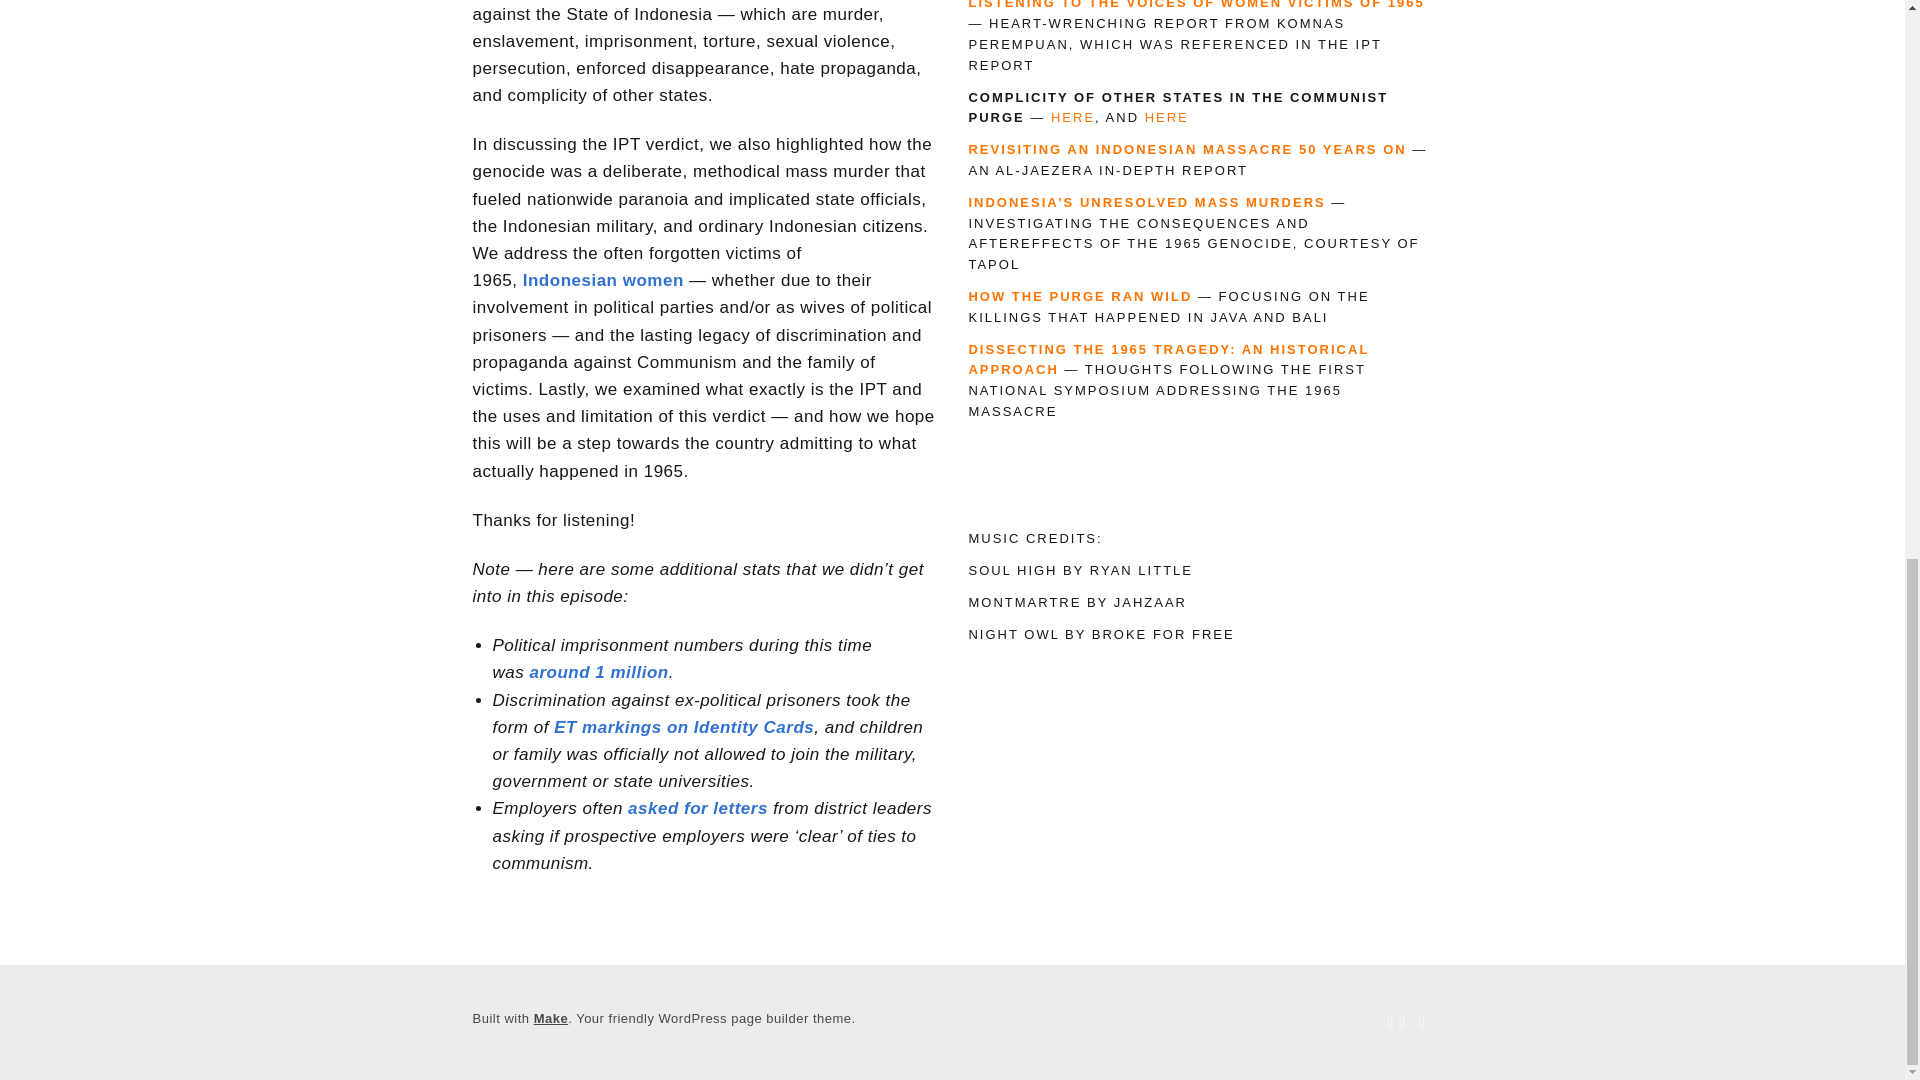 Image resolution: width=1920 pixels, height=1080 pixels. What do you see at coordinates (684, 727) in the screenshot?
I see `ET markings on Identity Cards` at bounding box center [684, 727].